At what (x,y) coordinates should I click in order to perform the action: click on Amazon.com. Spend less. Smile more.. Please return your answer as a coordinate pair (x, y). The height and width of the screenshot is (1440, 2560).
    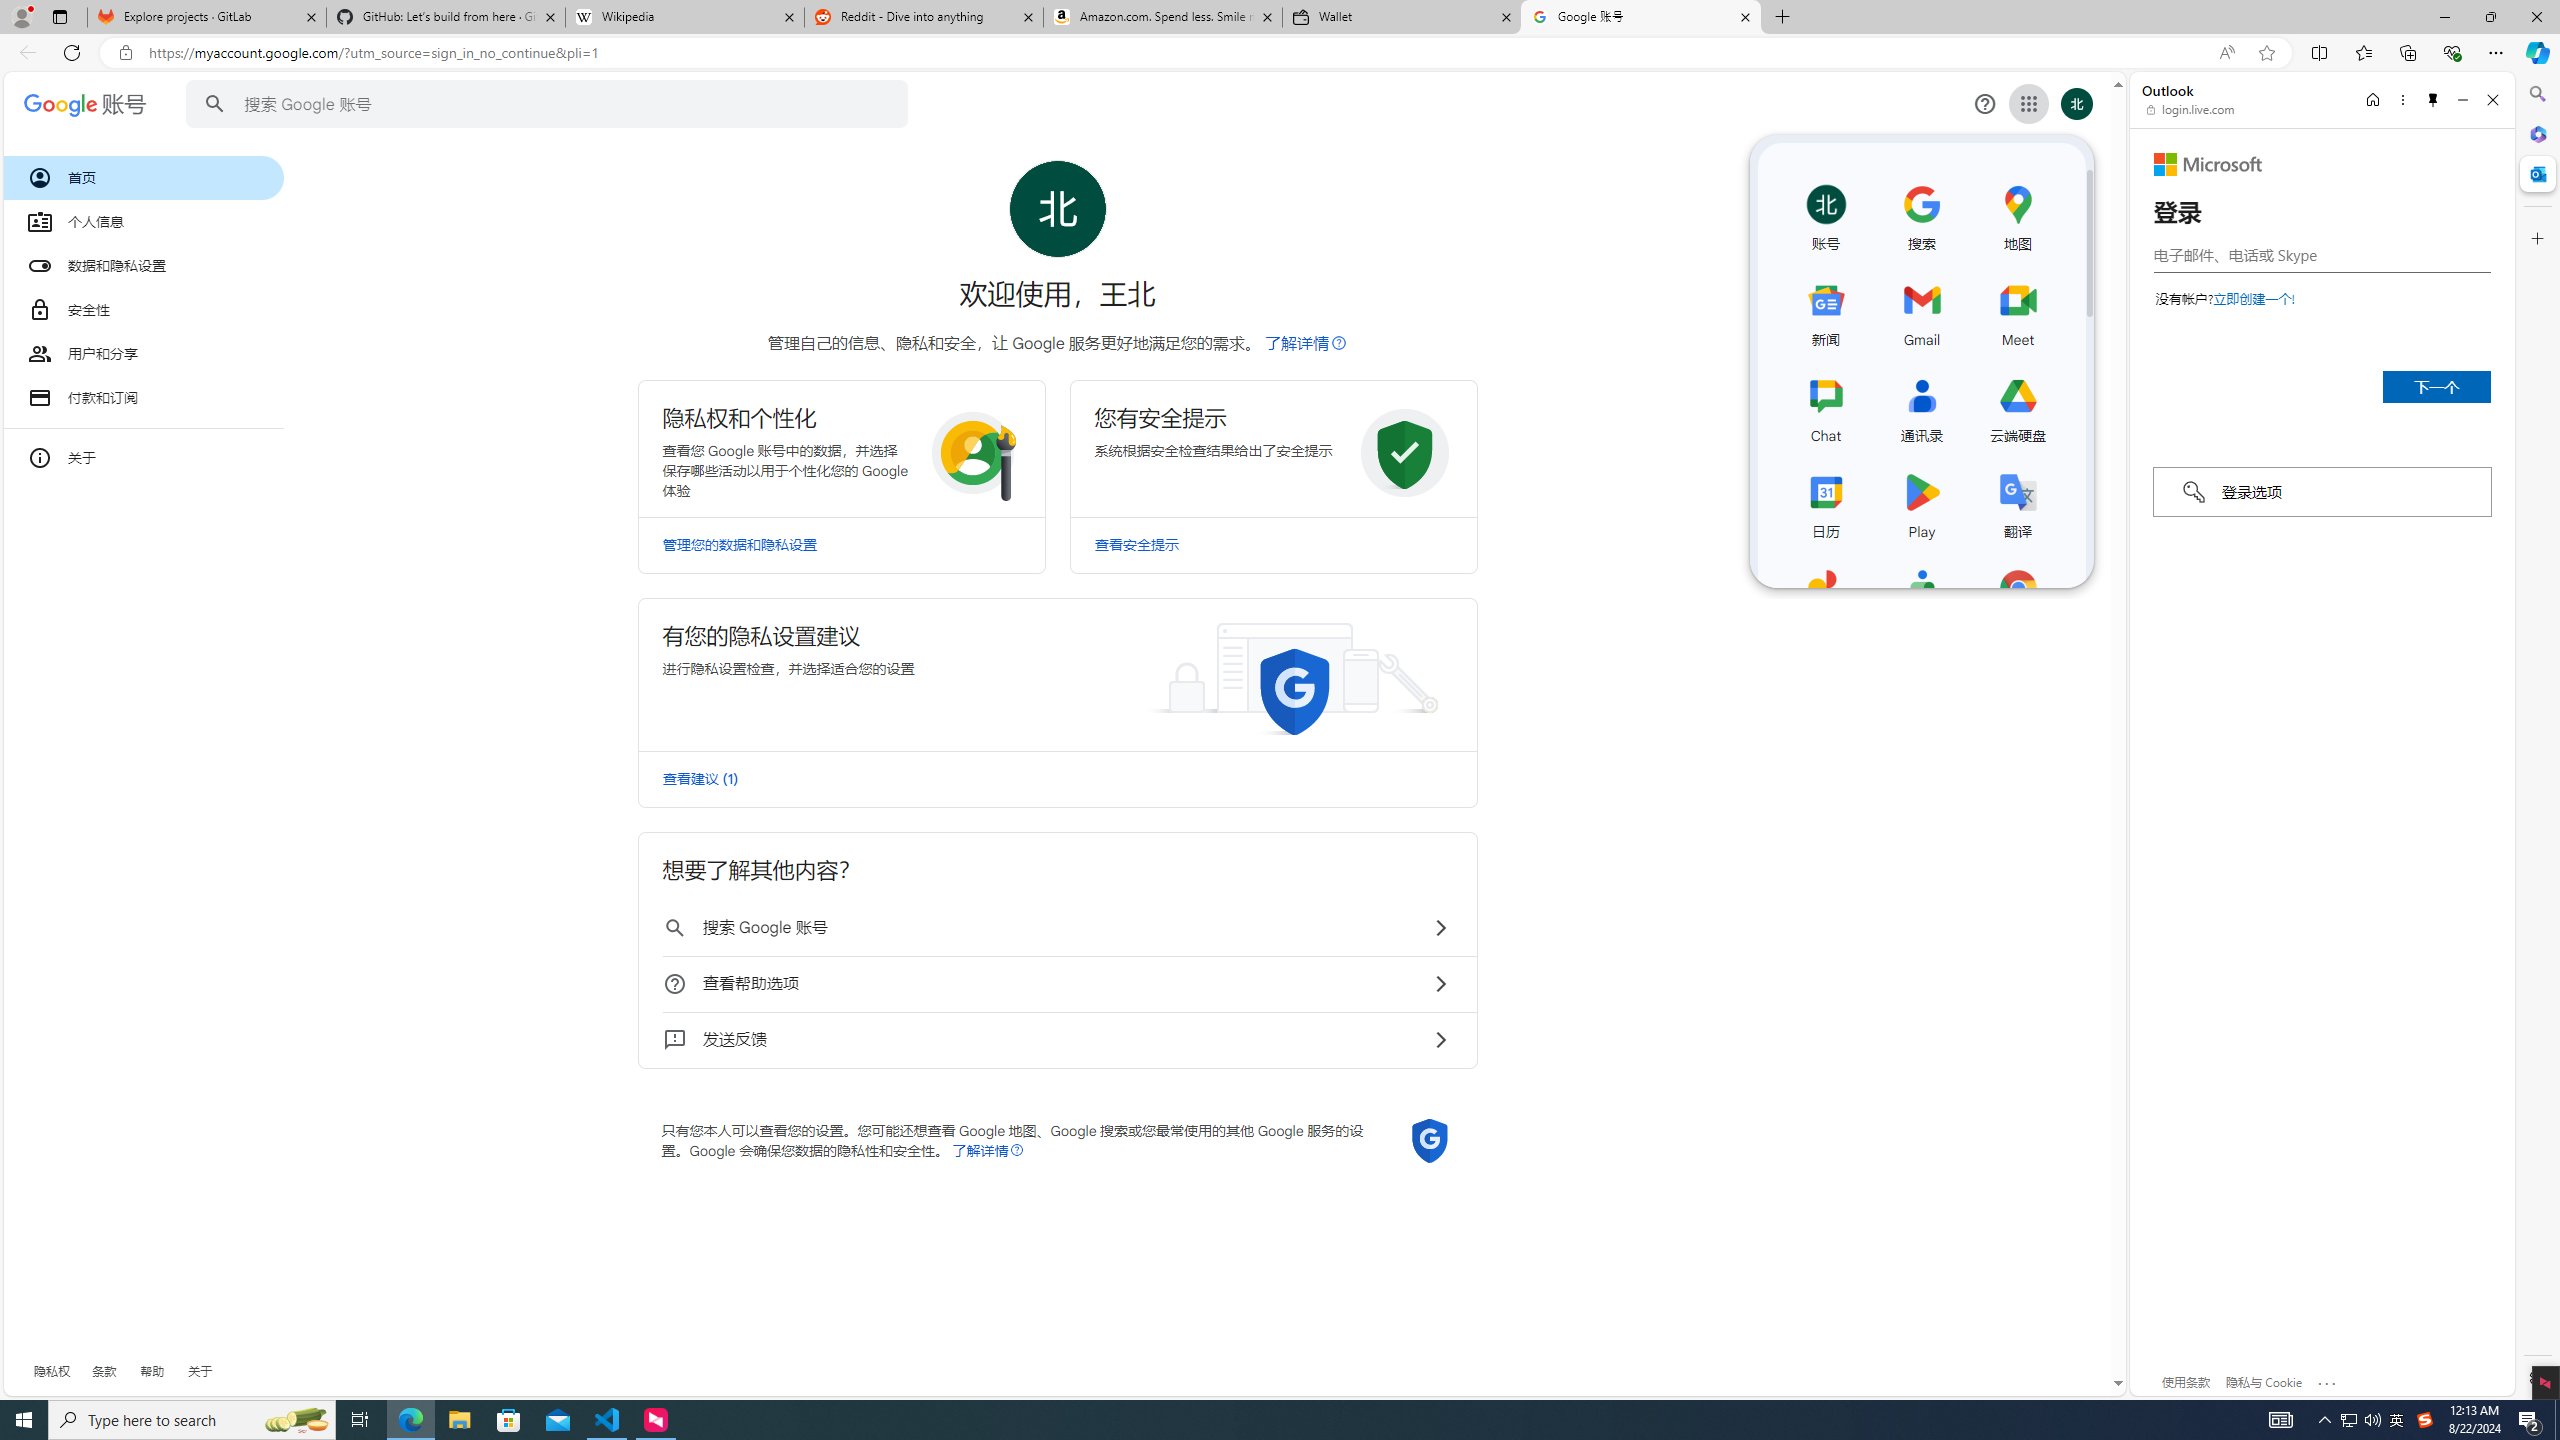
    Looking at the image, I should click on (1162, 17).